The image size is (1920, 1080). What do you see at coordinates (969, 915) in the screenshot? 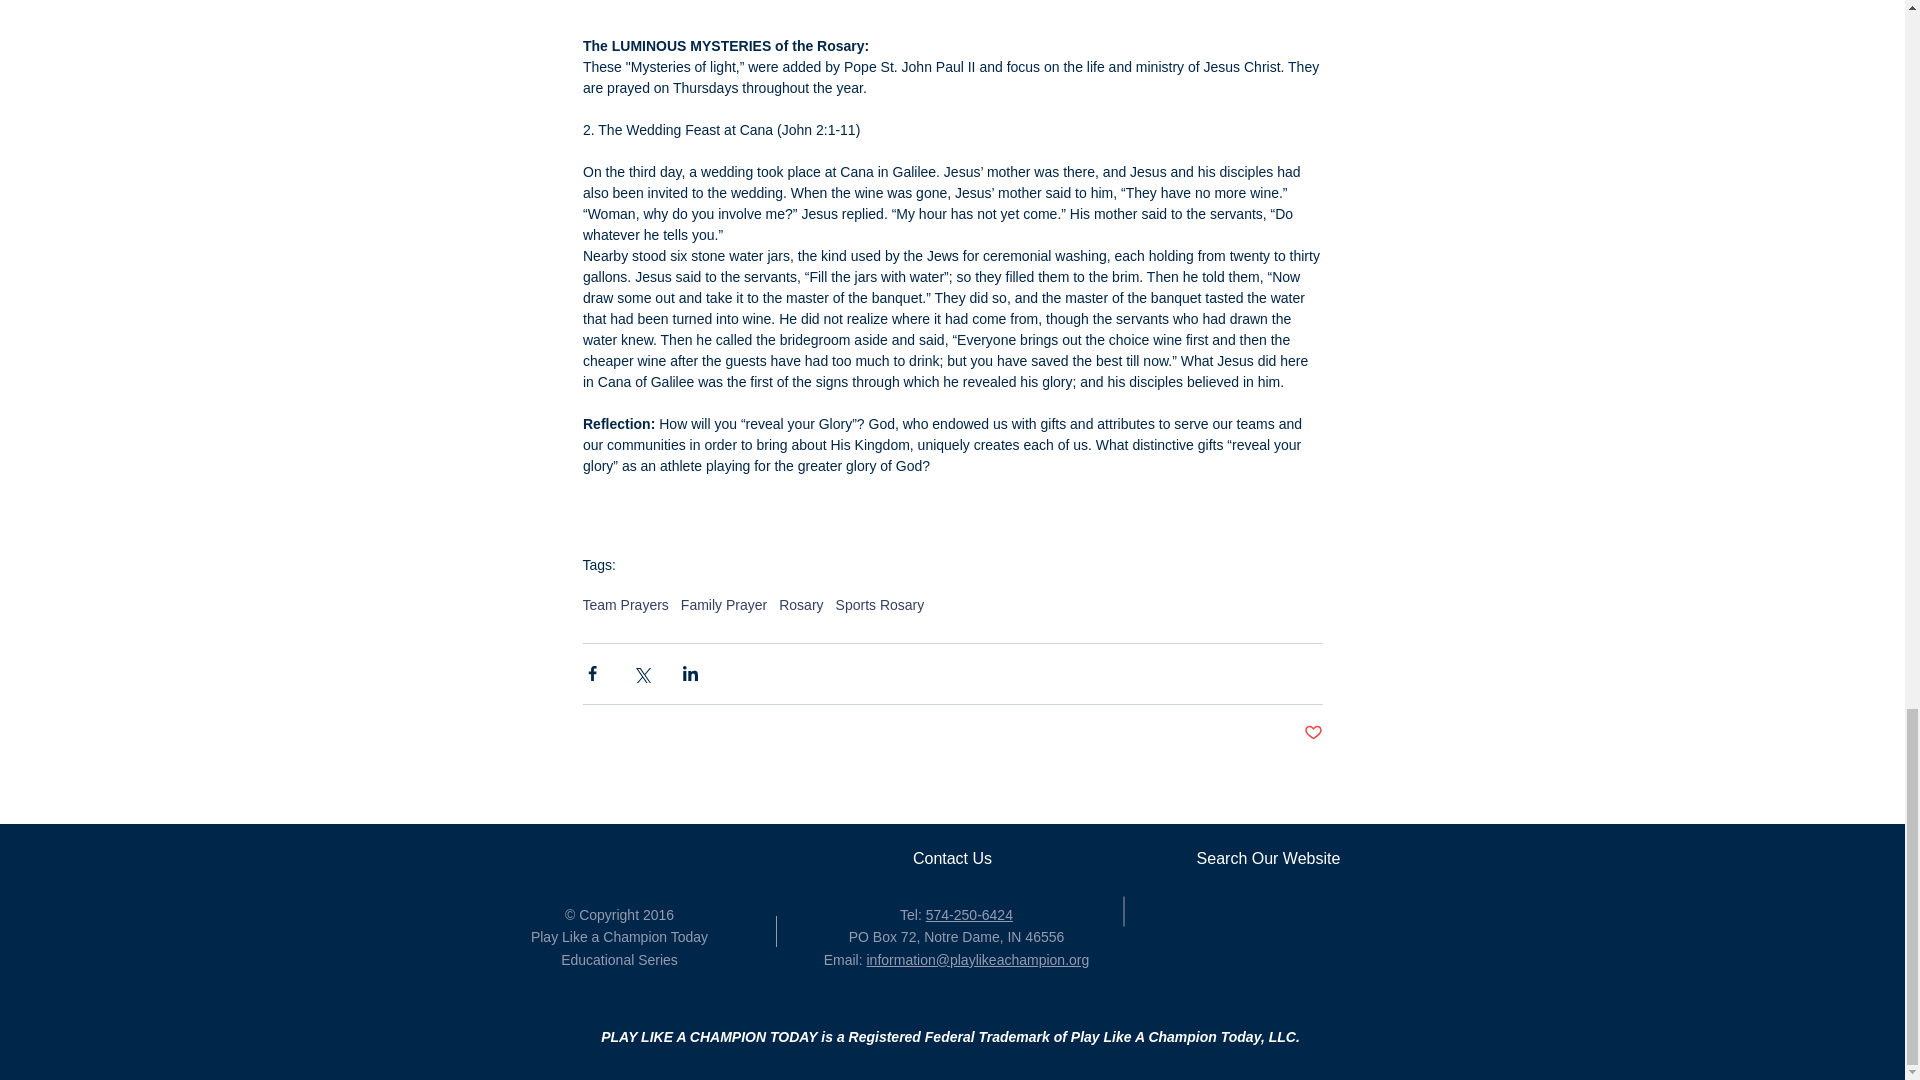
I see `574-250-6424` at bounding box center [969, 915].